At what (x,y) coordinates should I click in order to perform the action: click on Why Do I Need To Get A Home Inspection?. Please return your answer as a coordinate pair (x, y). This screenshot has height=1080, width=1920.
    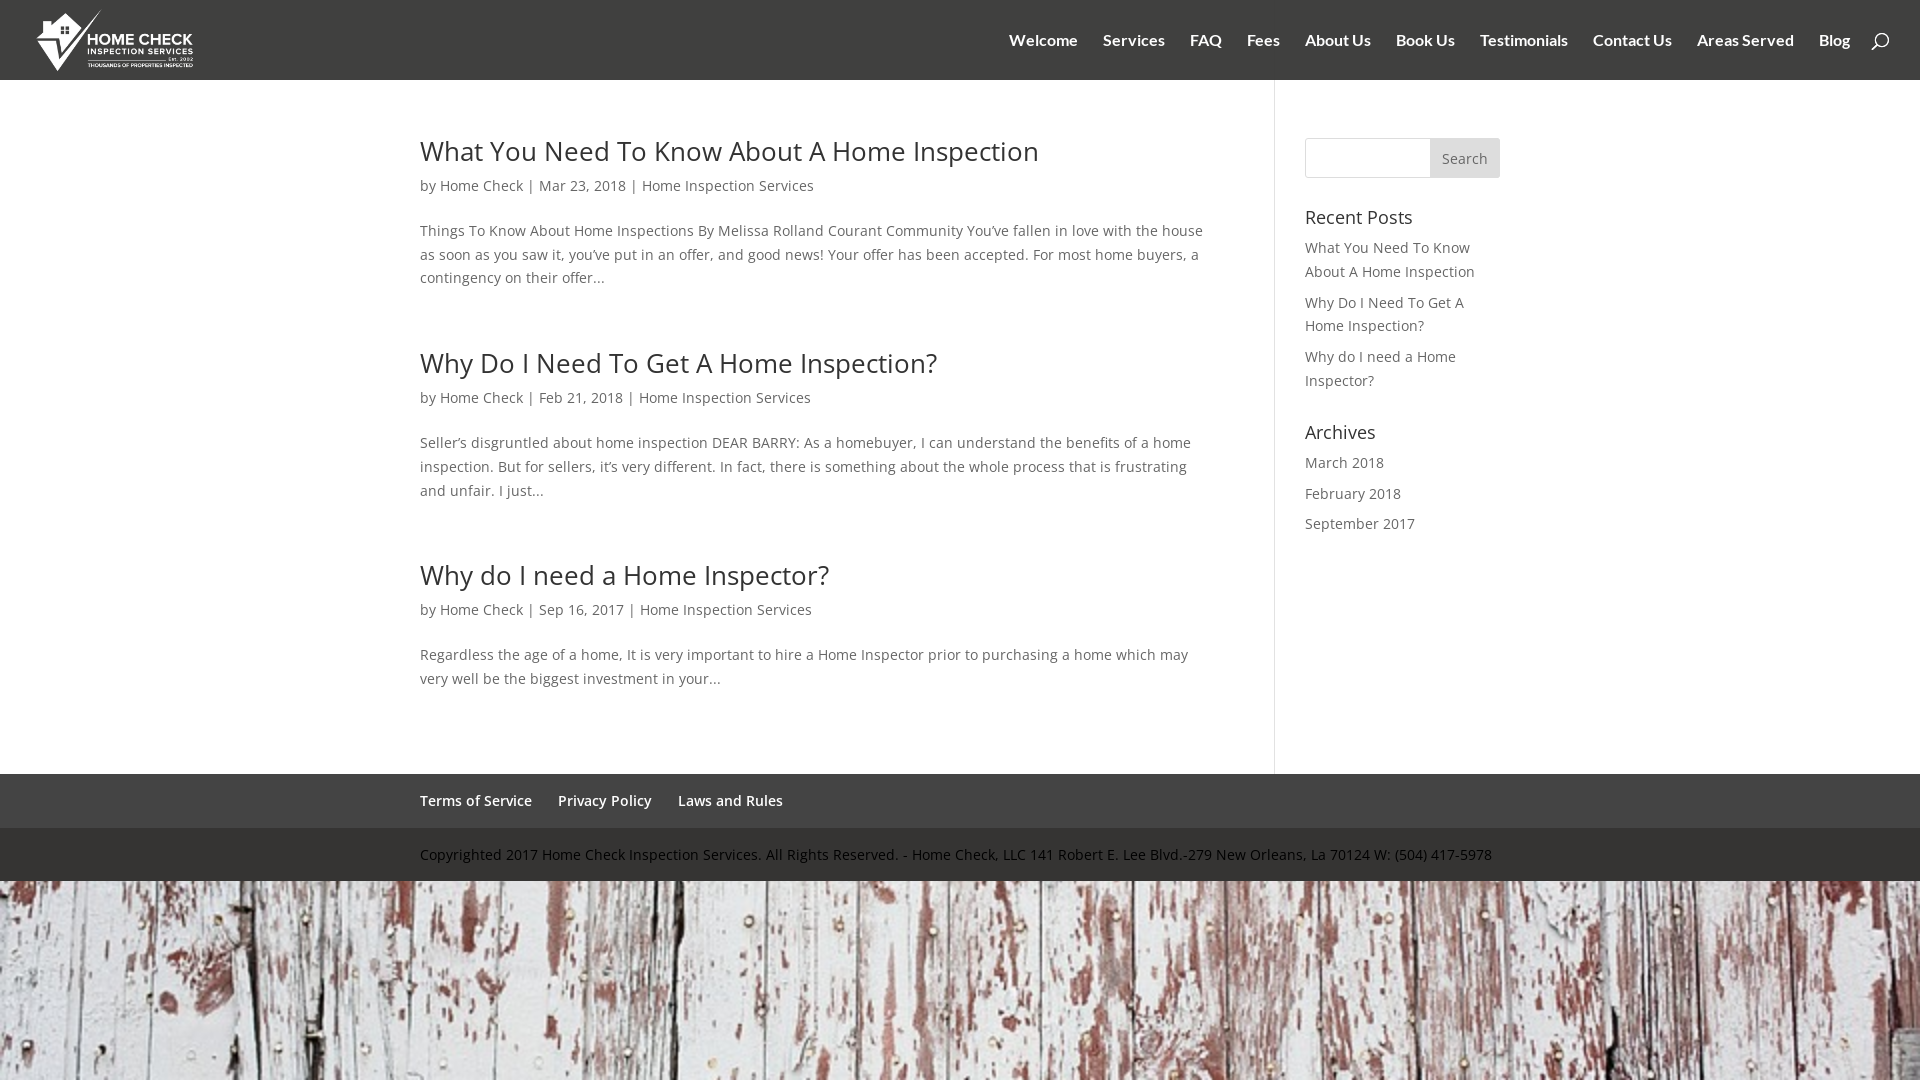
    Looking at the image, I should click on (1384, 314).